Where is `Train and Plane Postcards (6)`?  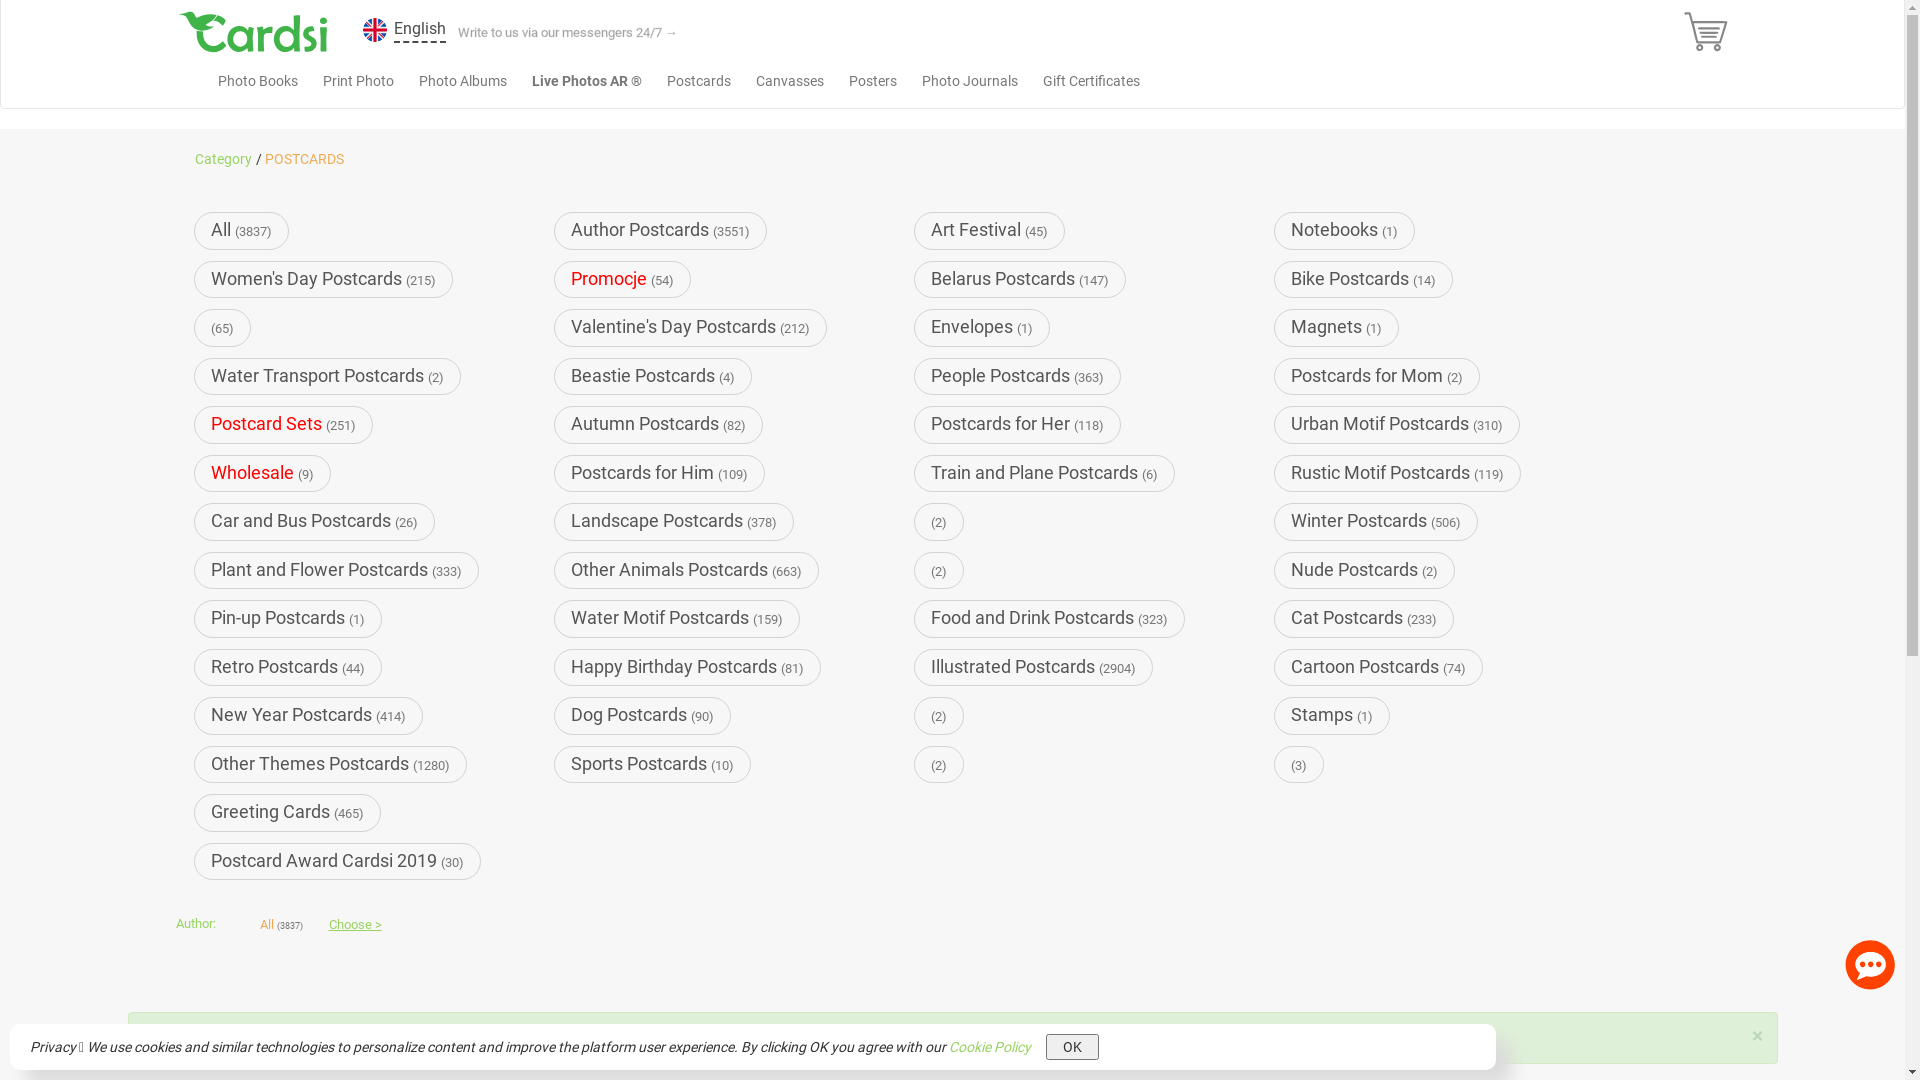
Train and Plane Postcards (6) is located at coordinates (1044, 474).